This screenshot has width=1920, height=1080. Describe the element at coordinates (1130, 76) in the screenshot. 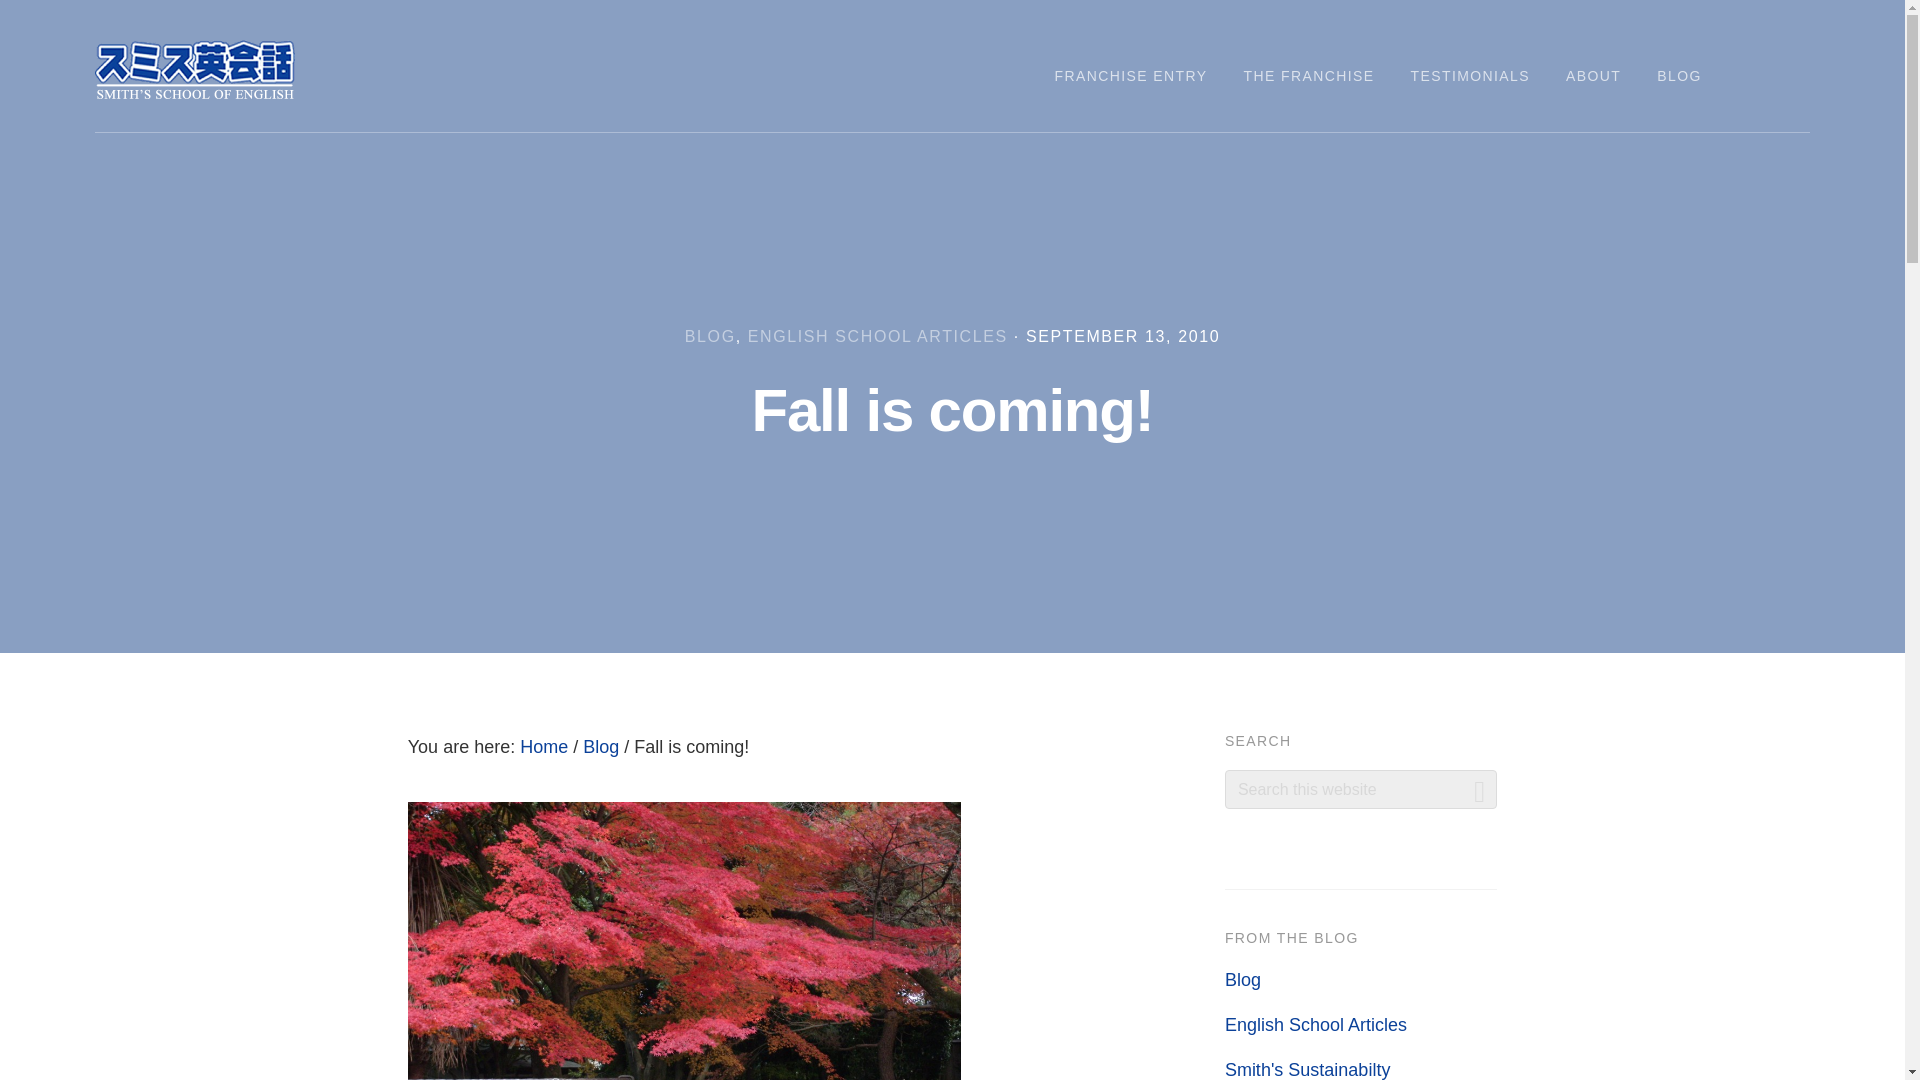

I see `FRANCHISE ENTRY` at that location.